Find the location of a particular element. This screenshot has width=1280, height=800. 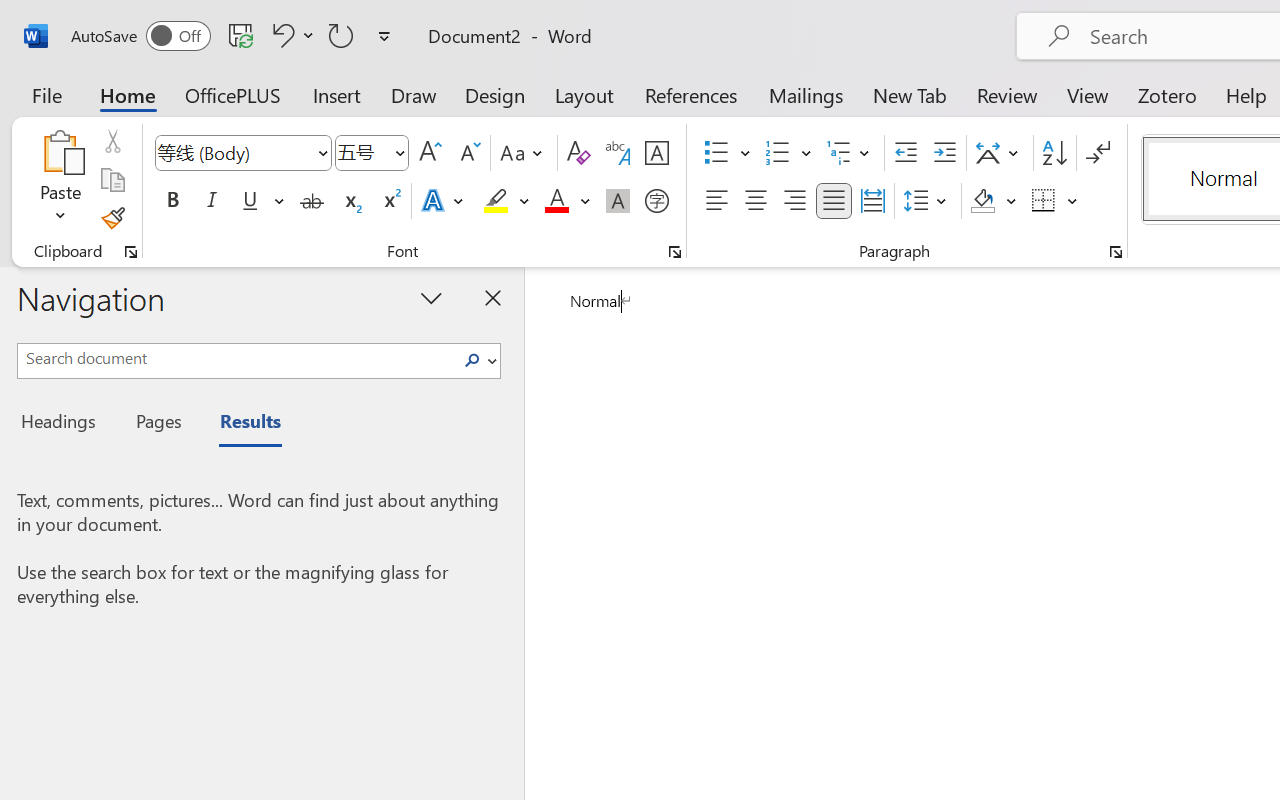

Superscript is located at coordinates (390, 201).